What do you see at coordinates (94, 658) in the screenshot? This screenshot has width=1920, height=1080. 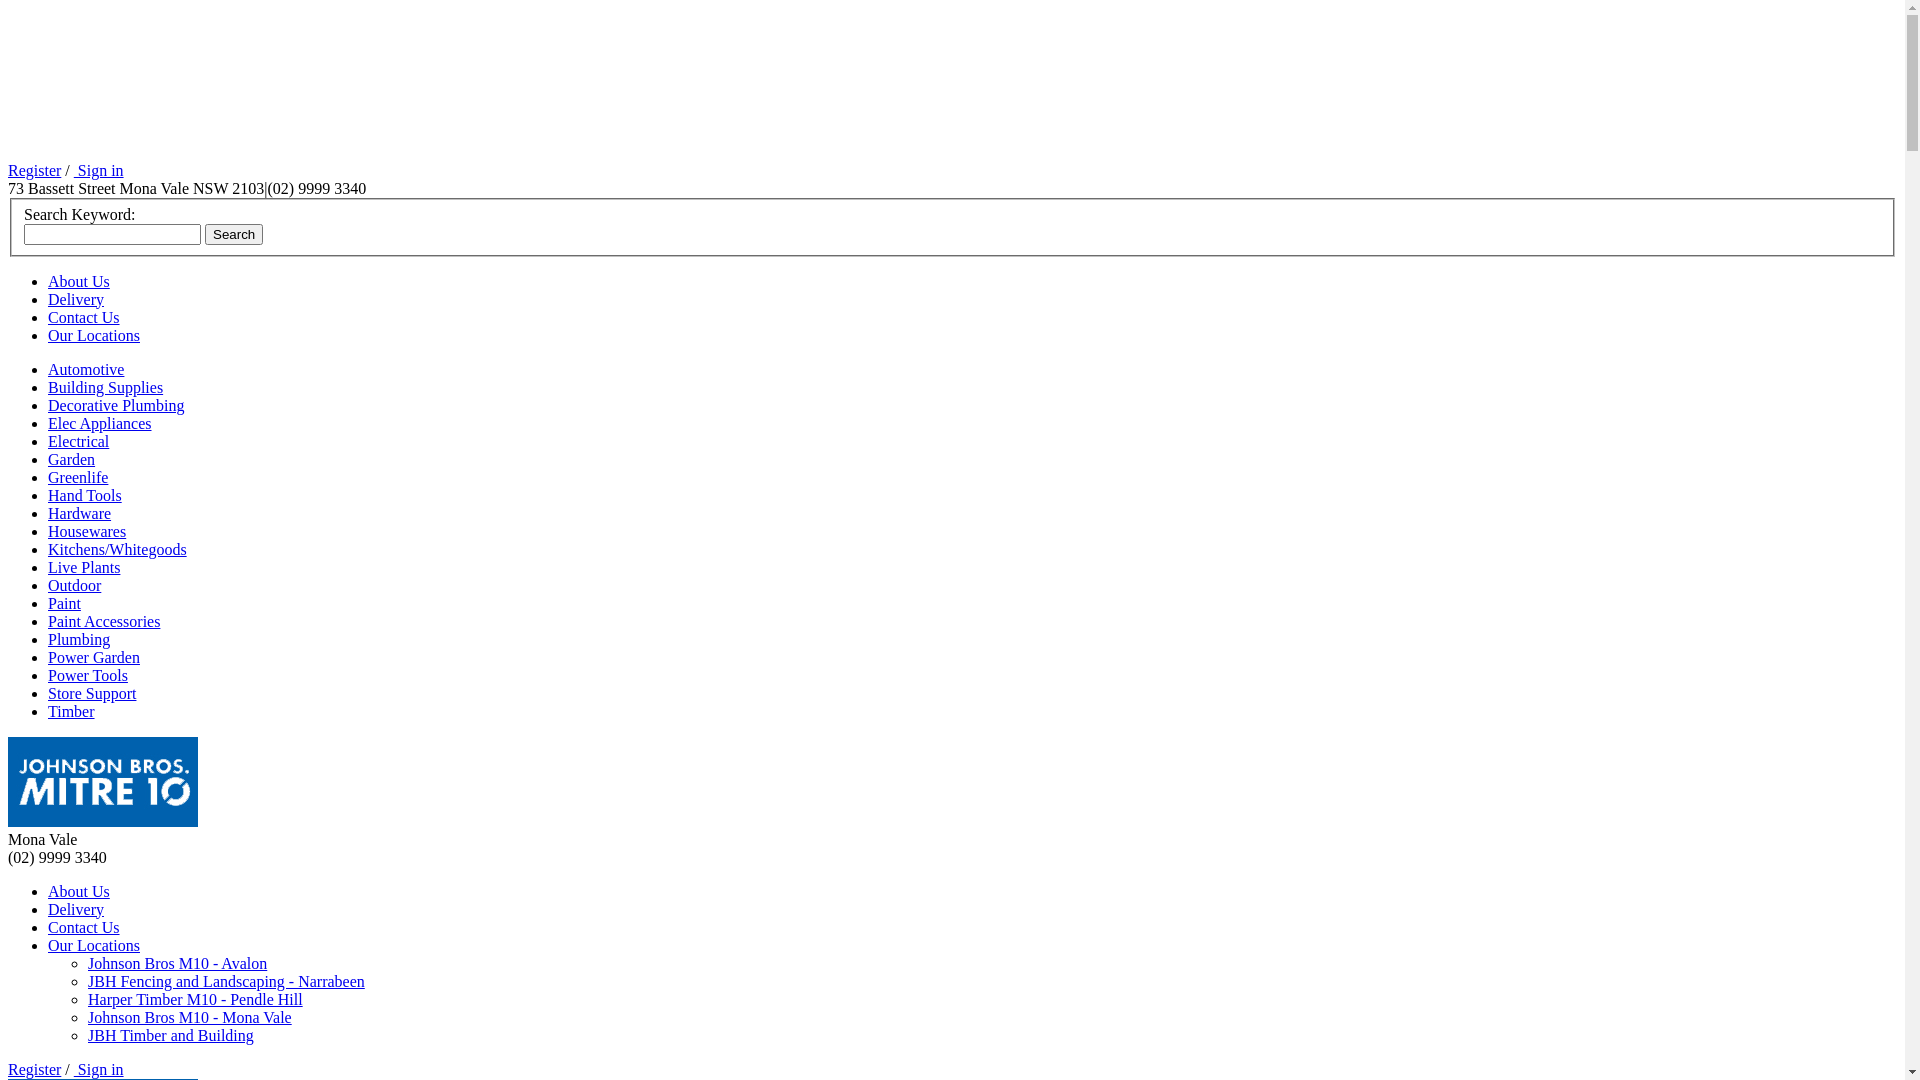 I see `Power Garden` at bounding box center [94, 658].